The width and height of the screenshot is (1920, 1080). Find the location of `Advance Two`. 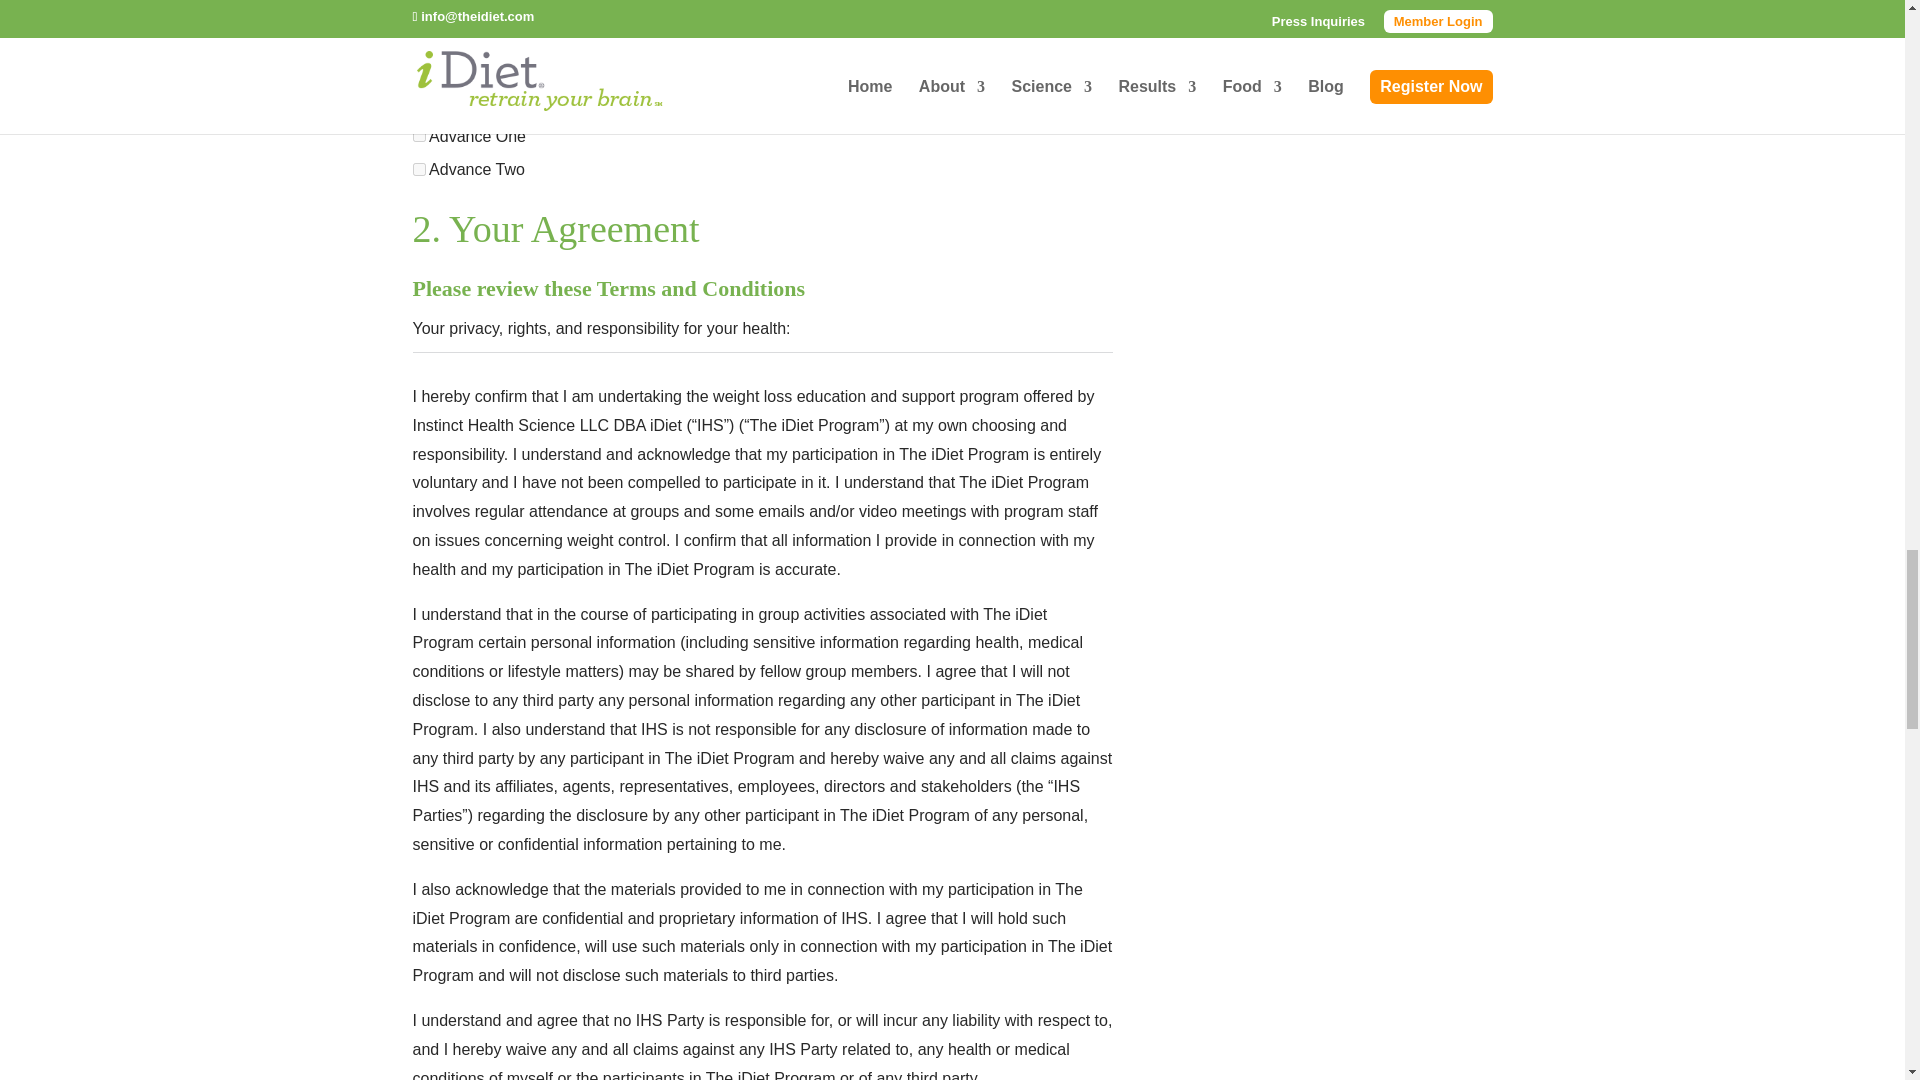

Advance Two is located at coordinates (418, 170).